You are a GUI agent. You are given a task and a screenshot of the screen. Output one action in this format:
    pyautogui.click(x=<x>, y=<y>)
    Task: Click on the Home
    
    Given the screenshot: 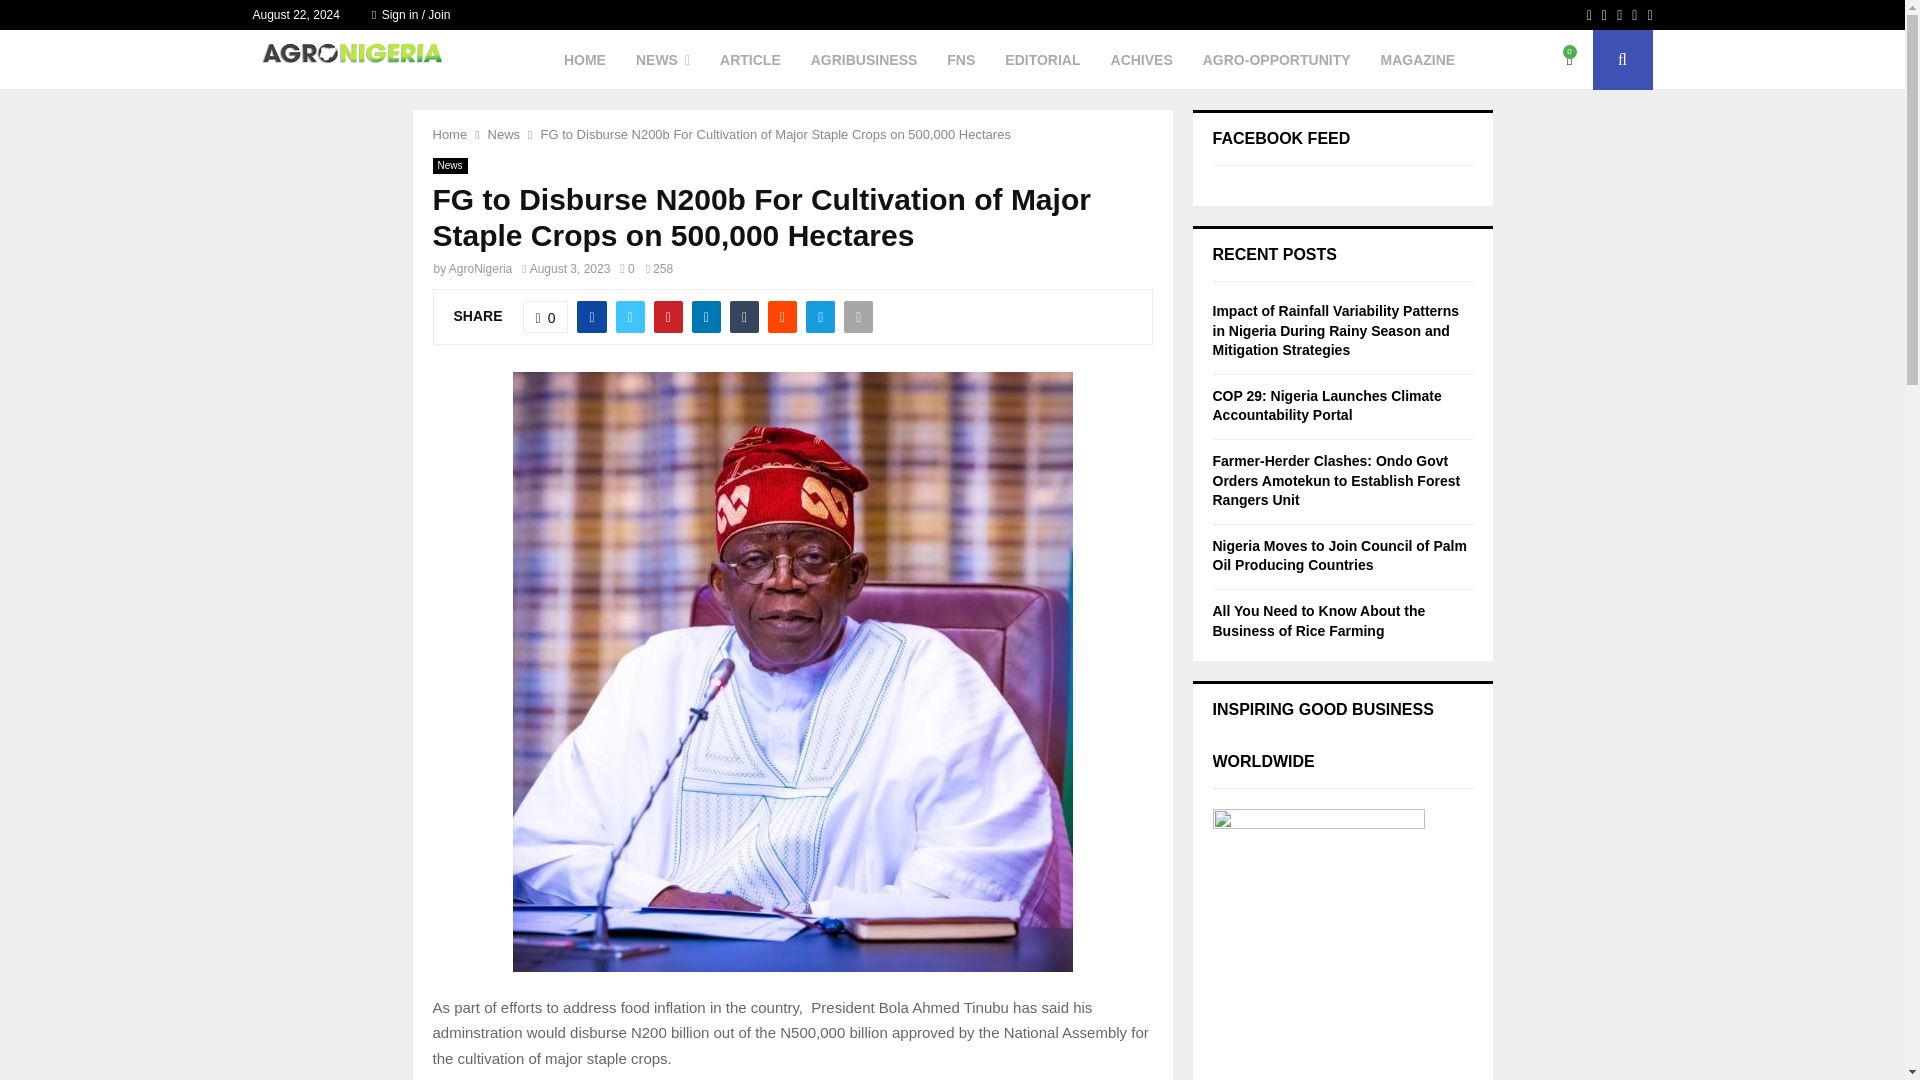 What is the action you would take?
    pyautogui.click(x=449, y=134)
    